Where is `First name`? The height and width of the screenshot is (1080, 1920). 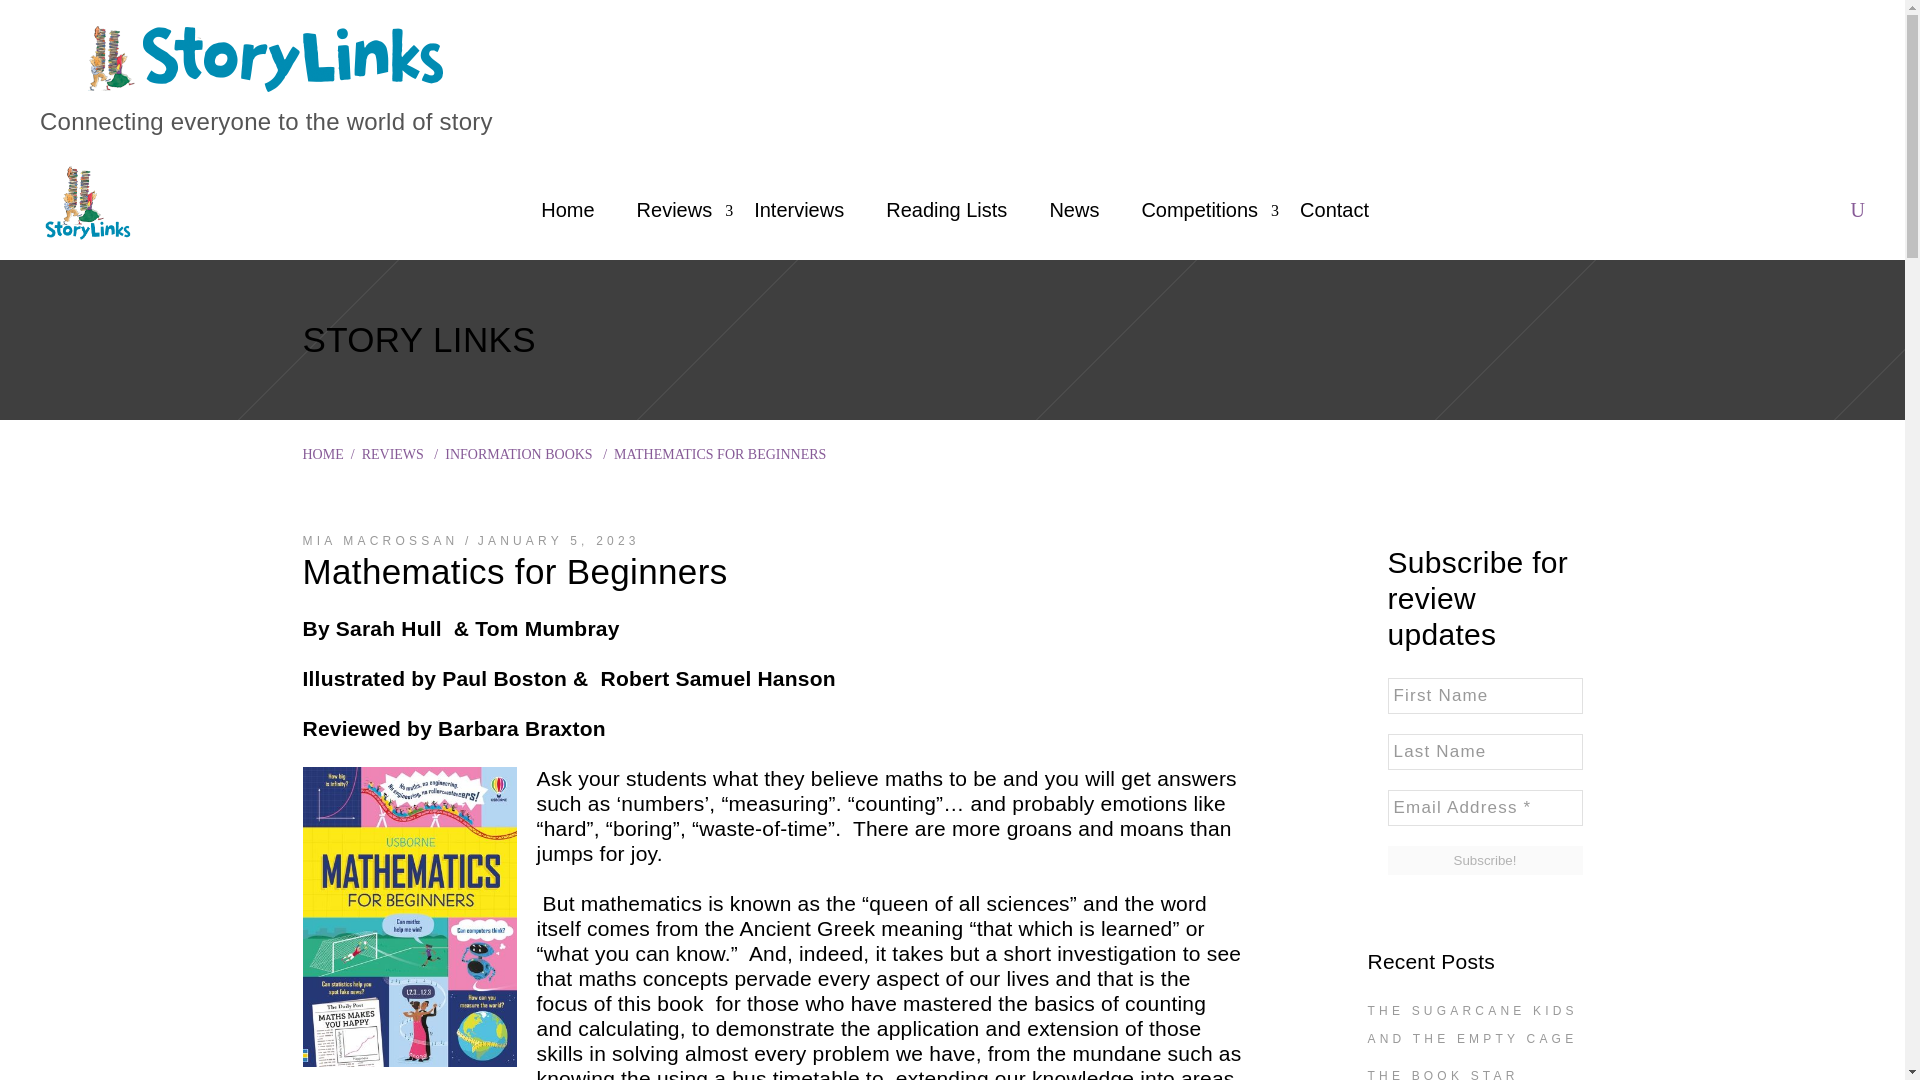 First name is located at coordinates (1485, 696).